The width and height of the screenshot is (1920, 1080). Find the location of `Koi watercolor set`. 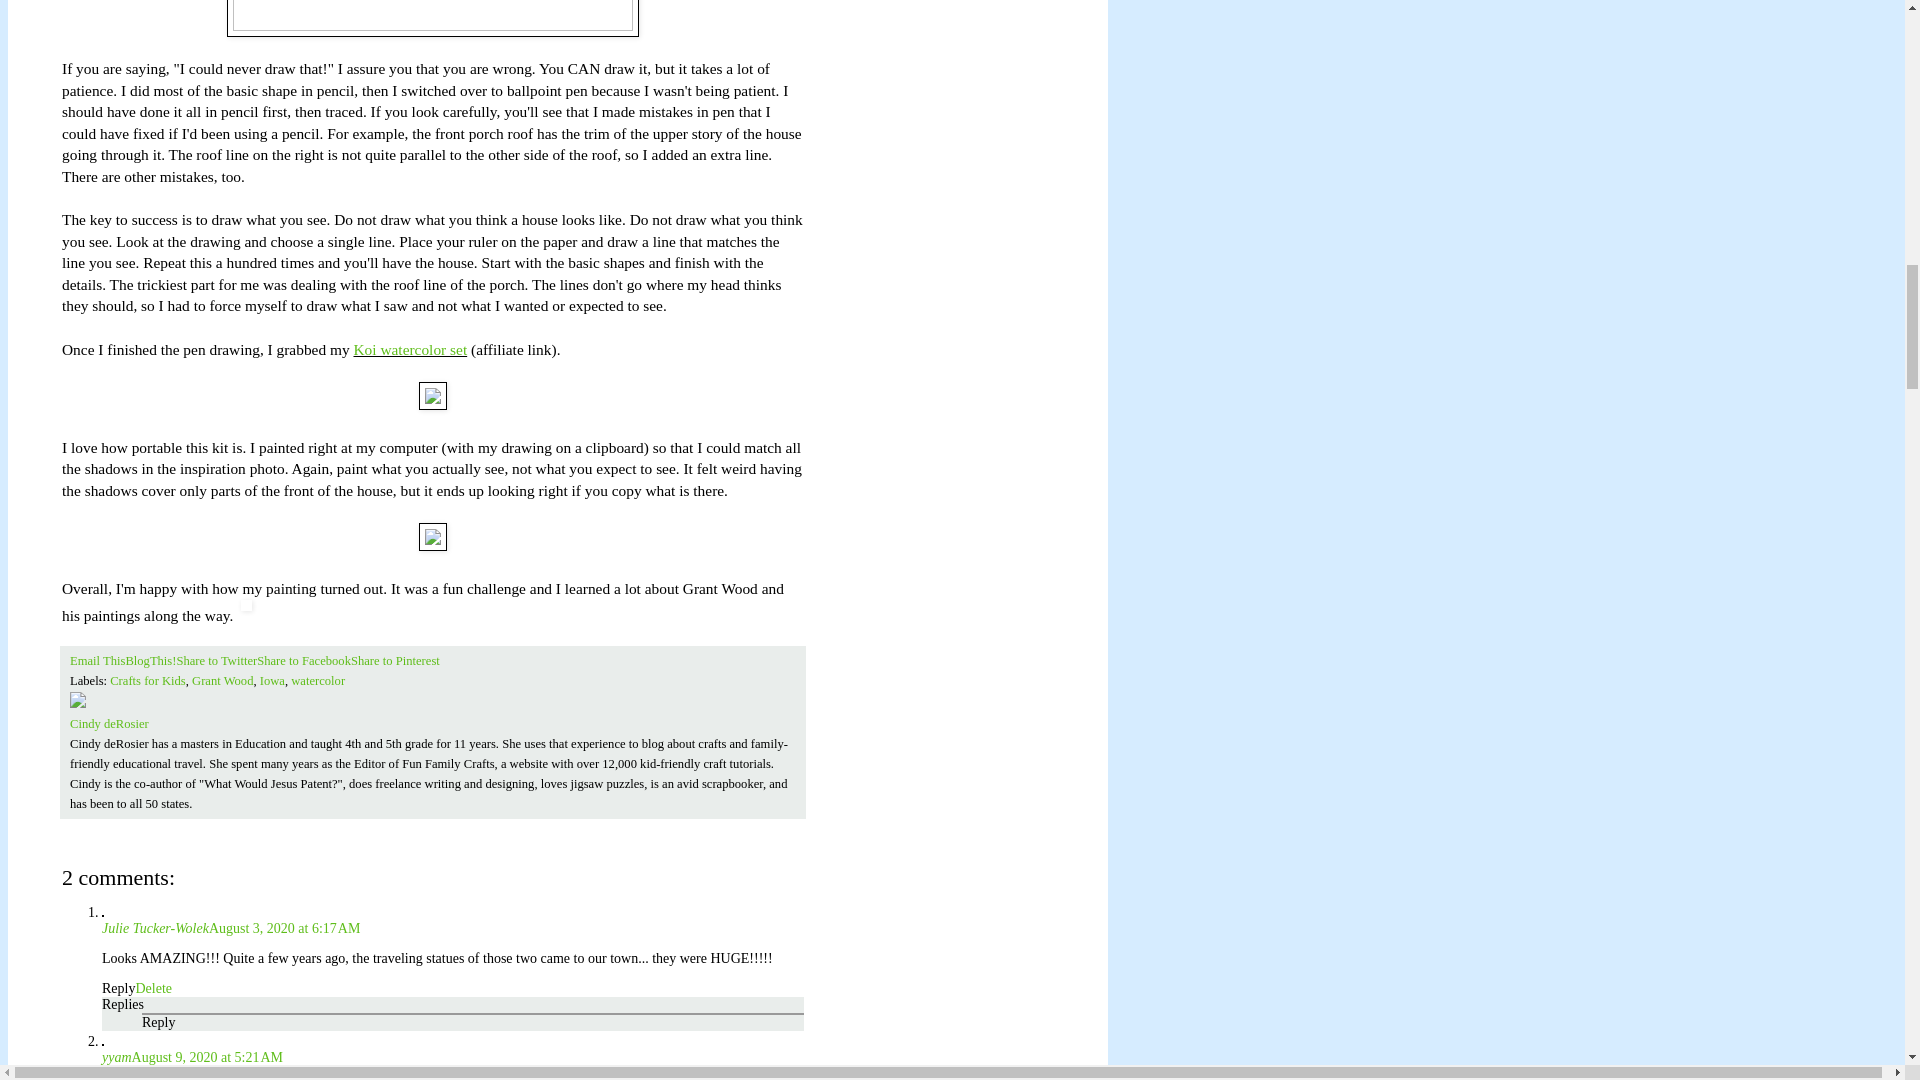

Koi watercolor set is located at coordinates (410, 349).